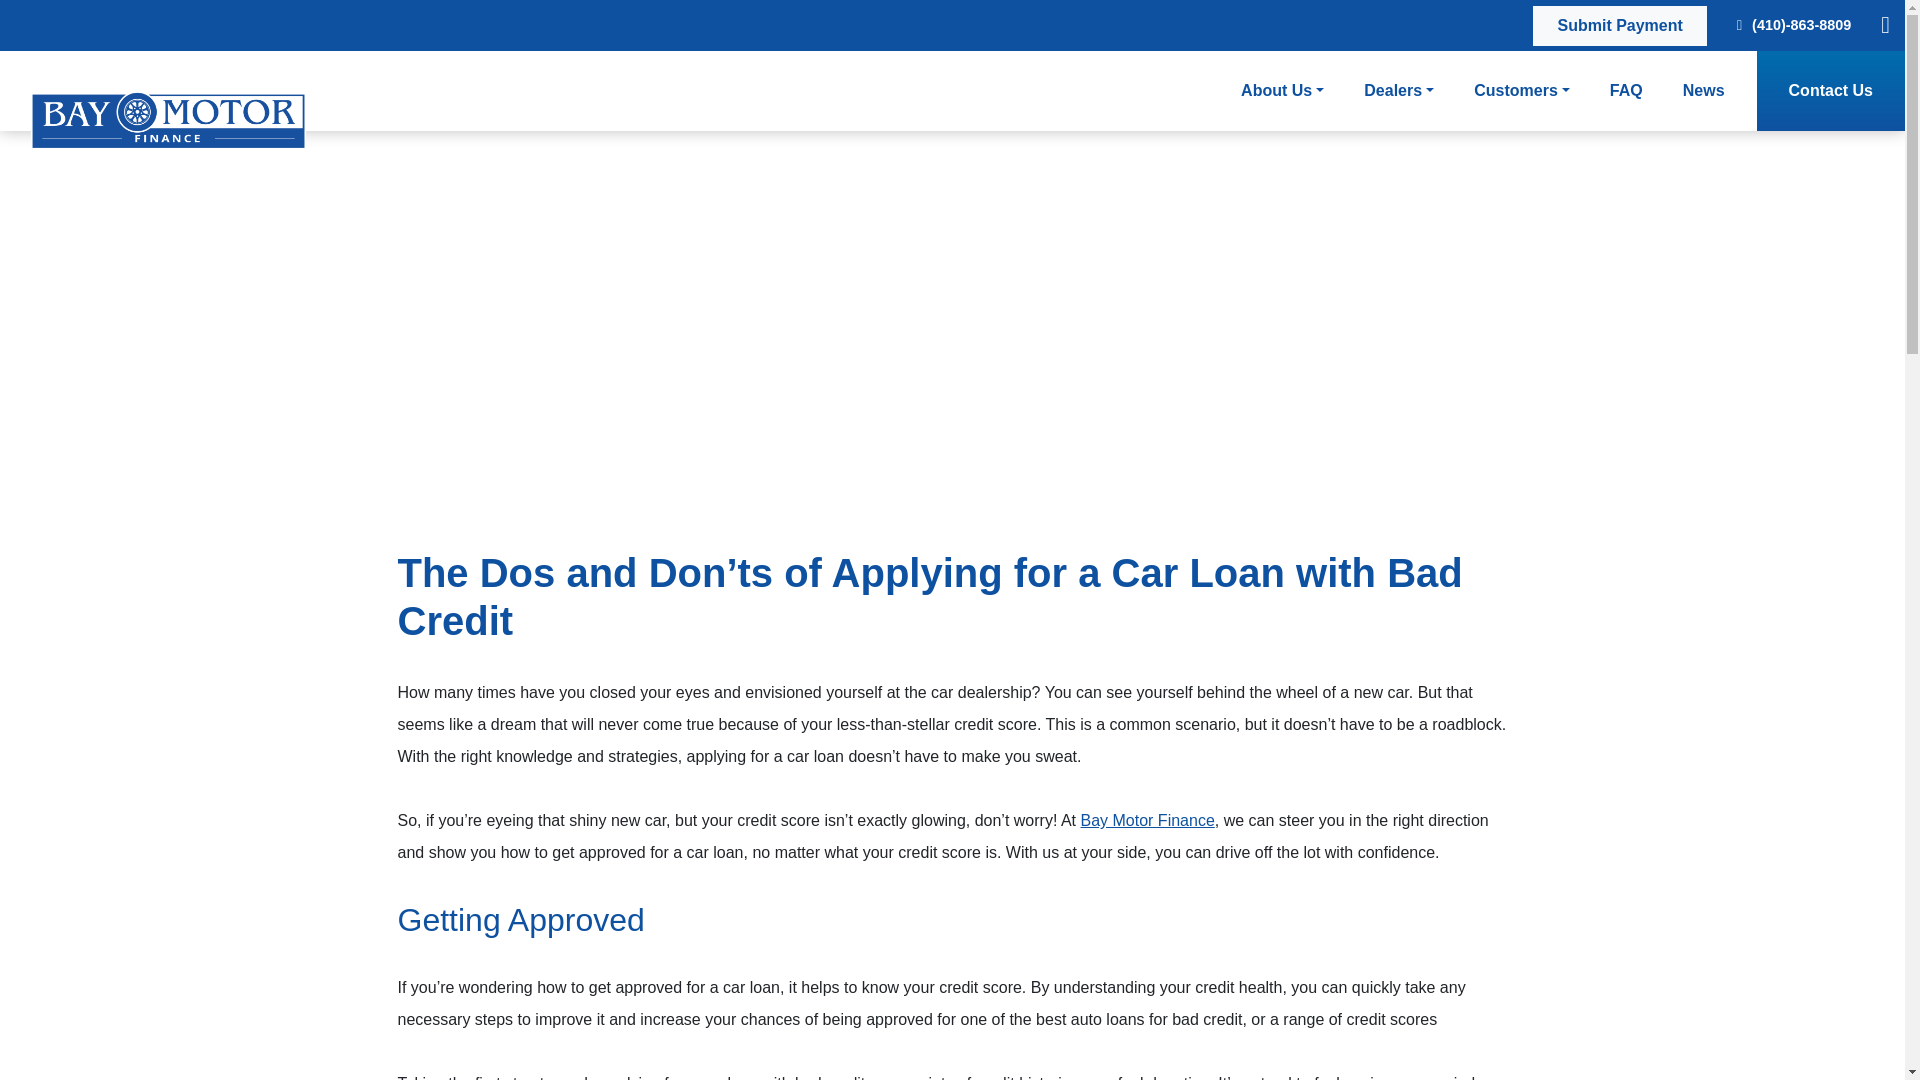 The width and height of the screenshot is (1920, 1080). I want to click on Submit Payment, so click(1619, 26).